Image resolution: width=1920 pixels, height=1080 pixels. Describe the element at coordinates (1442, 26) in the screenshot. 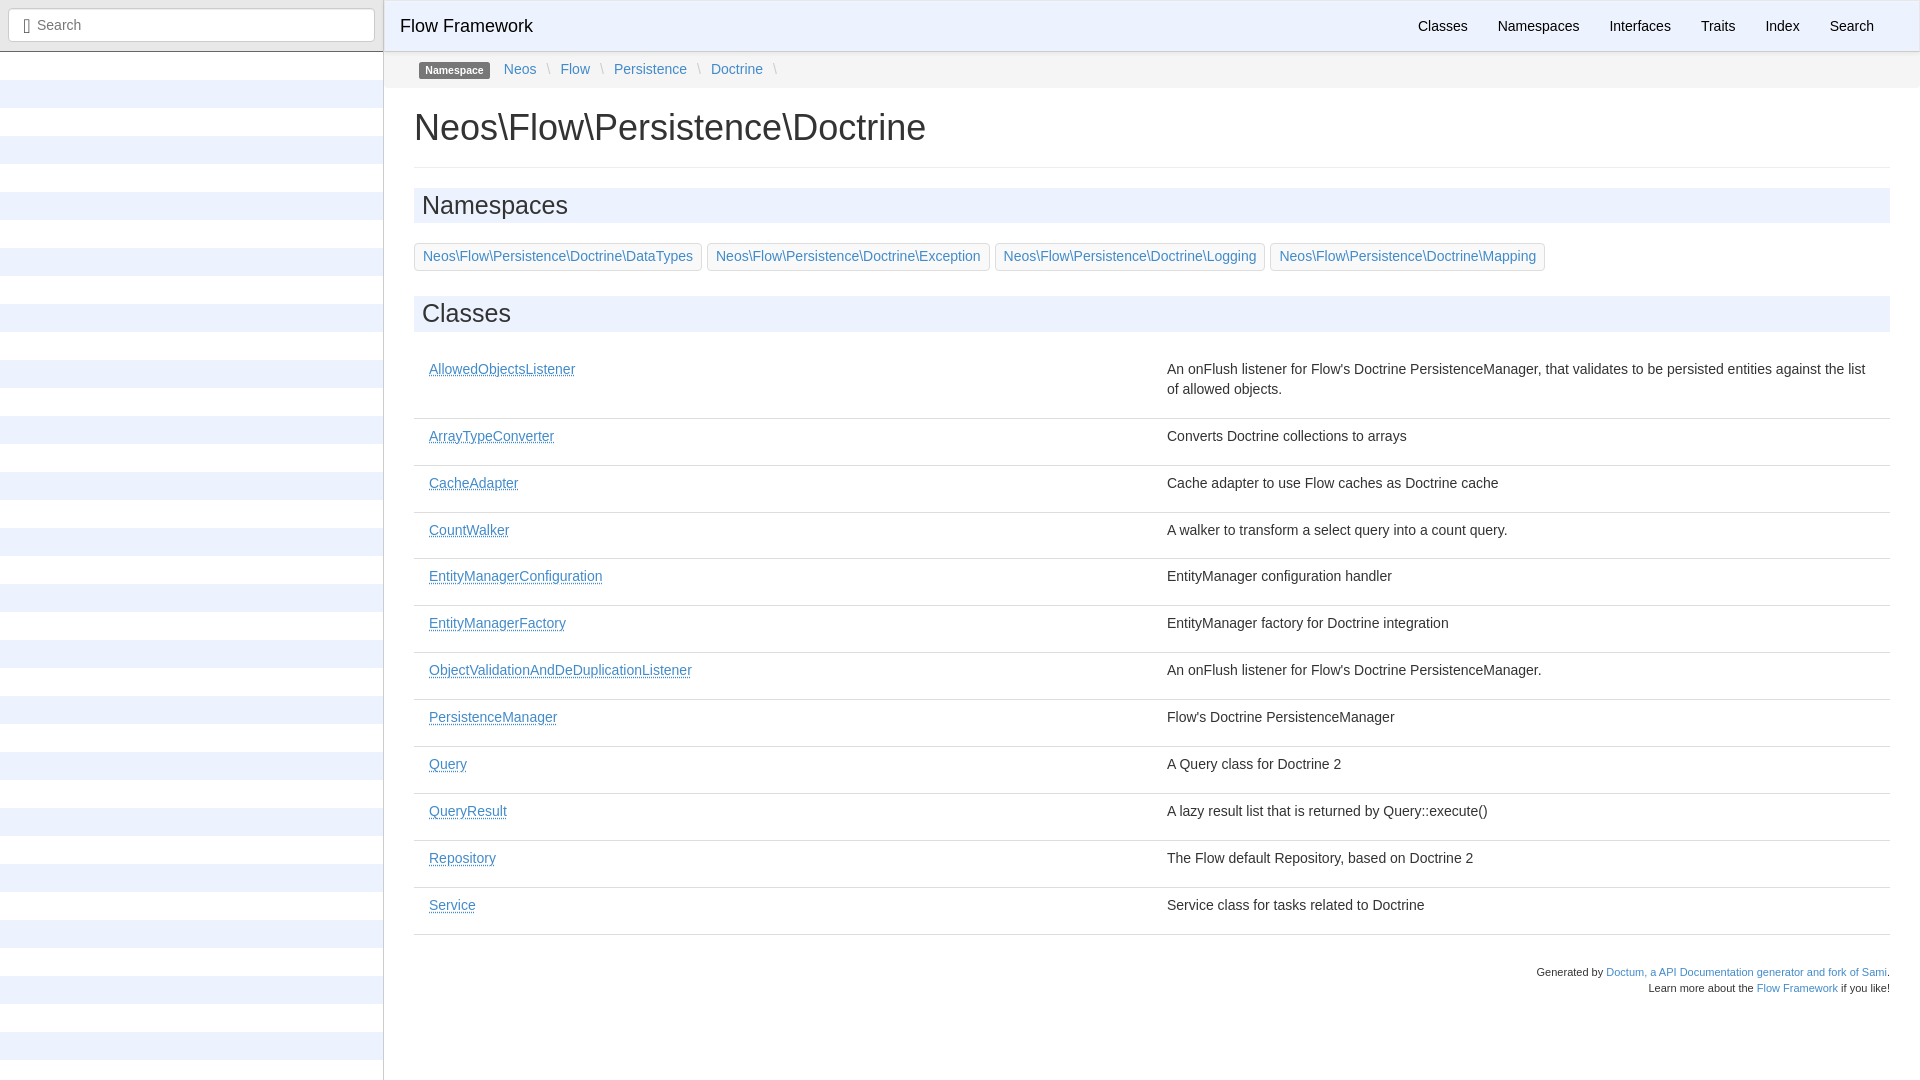

I see `Classes` at that location.